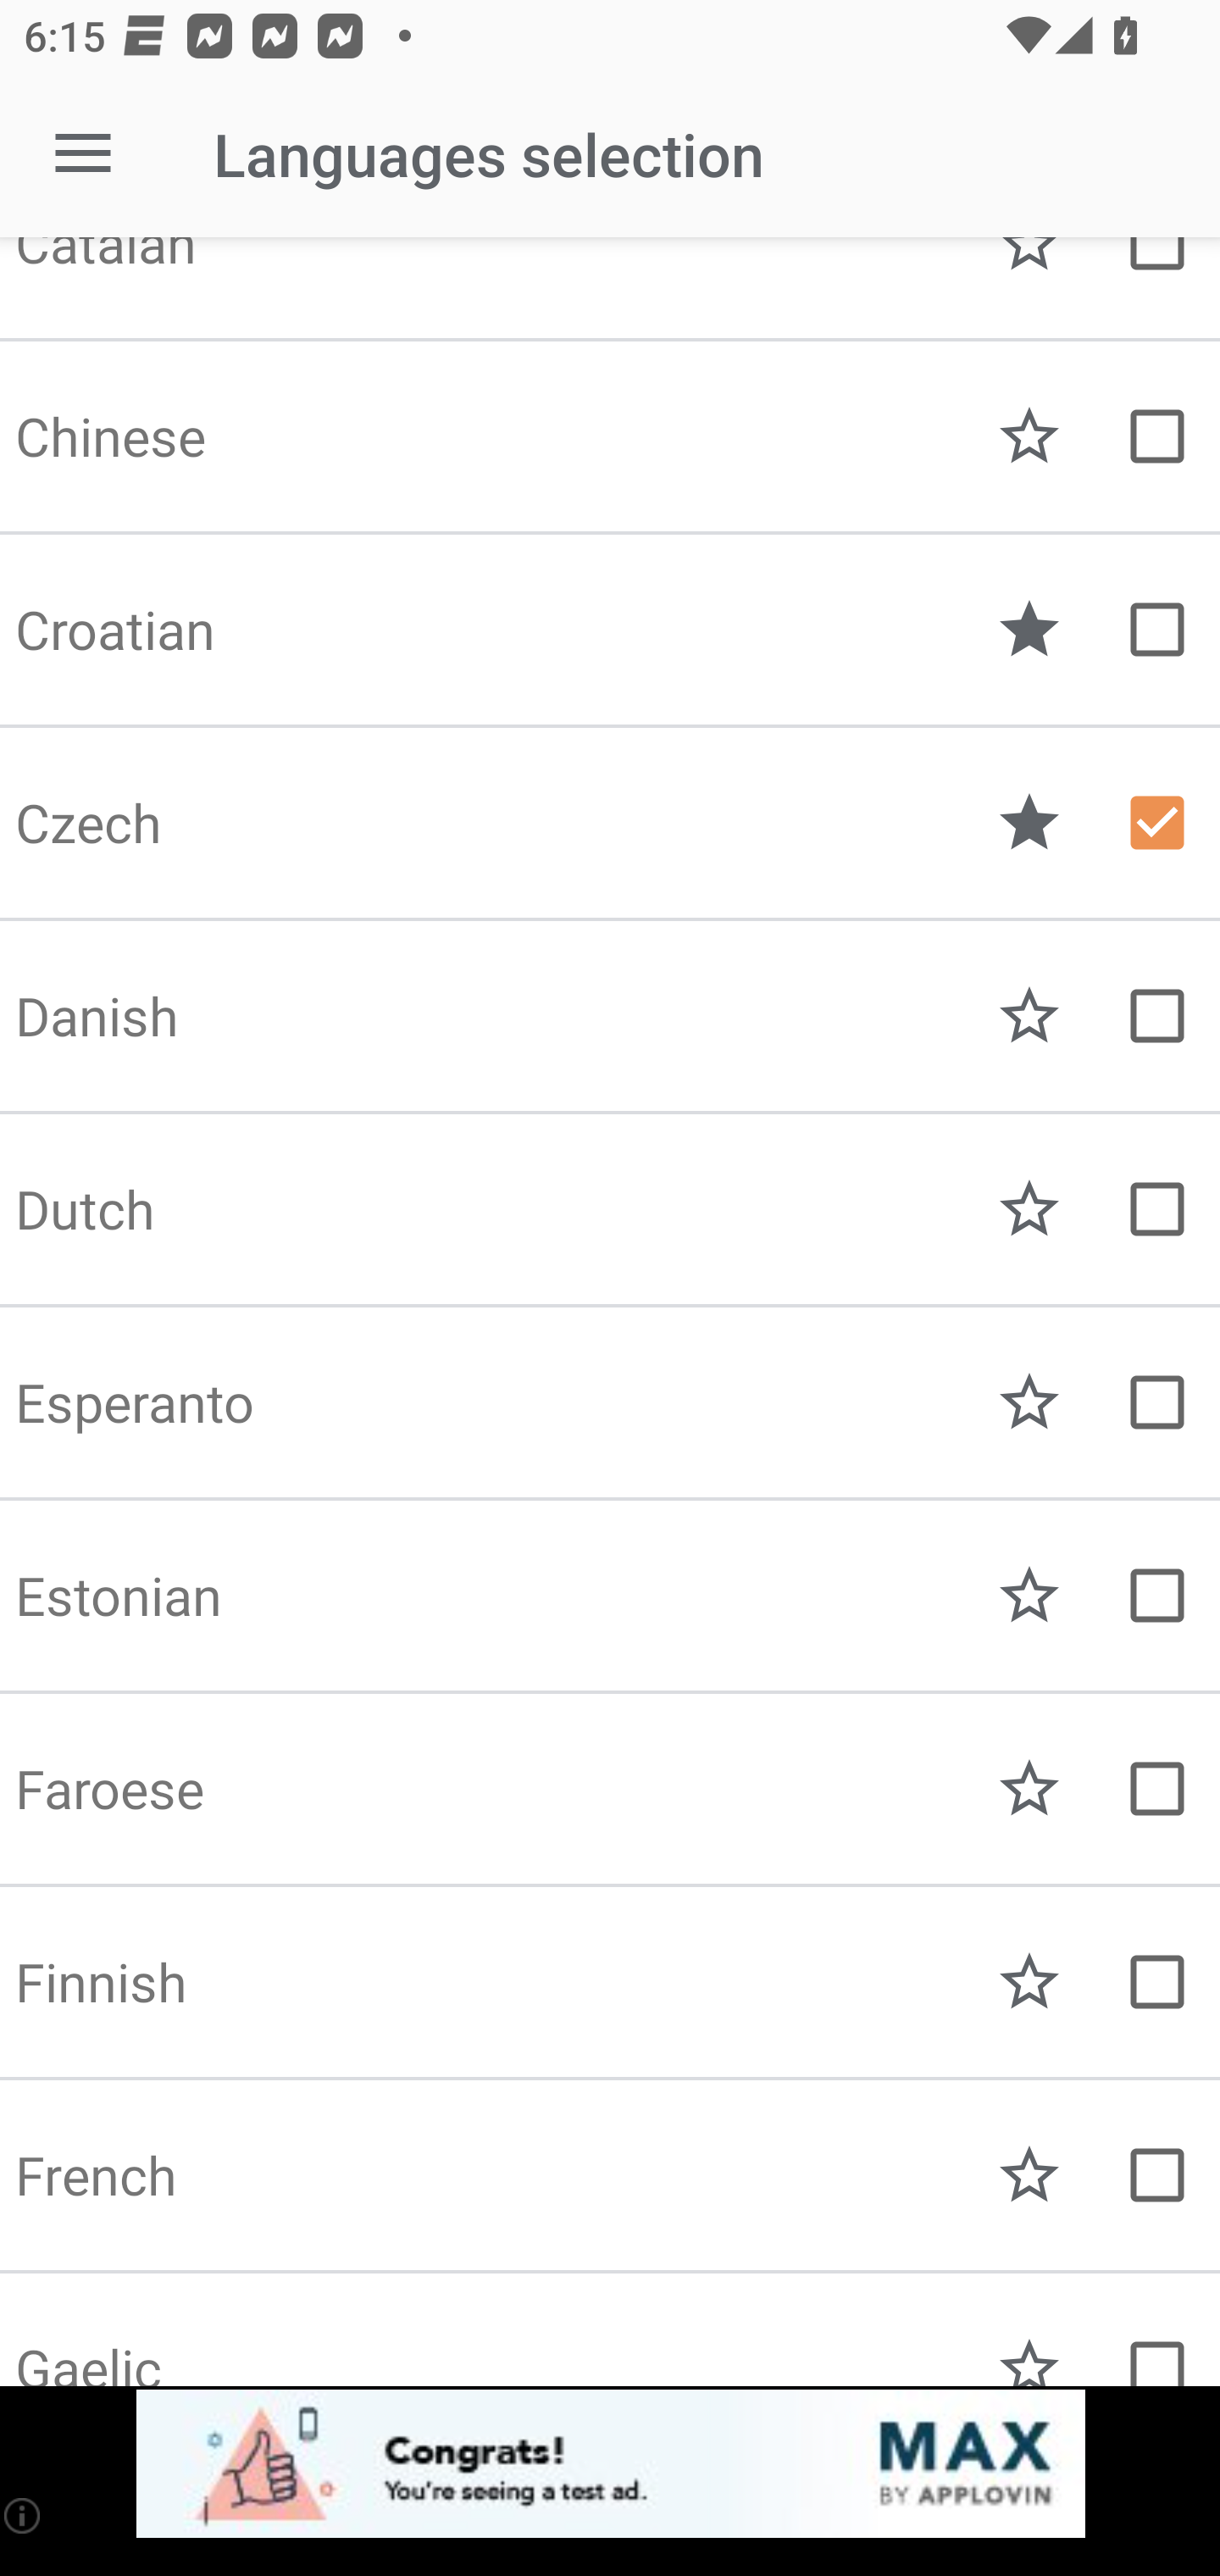  I want to click on Favorite, so click(1029, 1402).